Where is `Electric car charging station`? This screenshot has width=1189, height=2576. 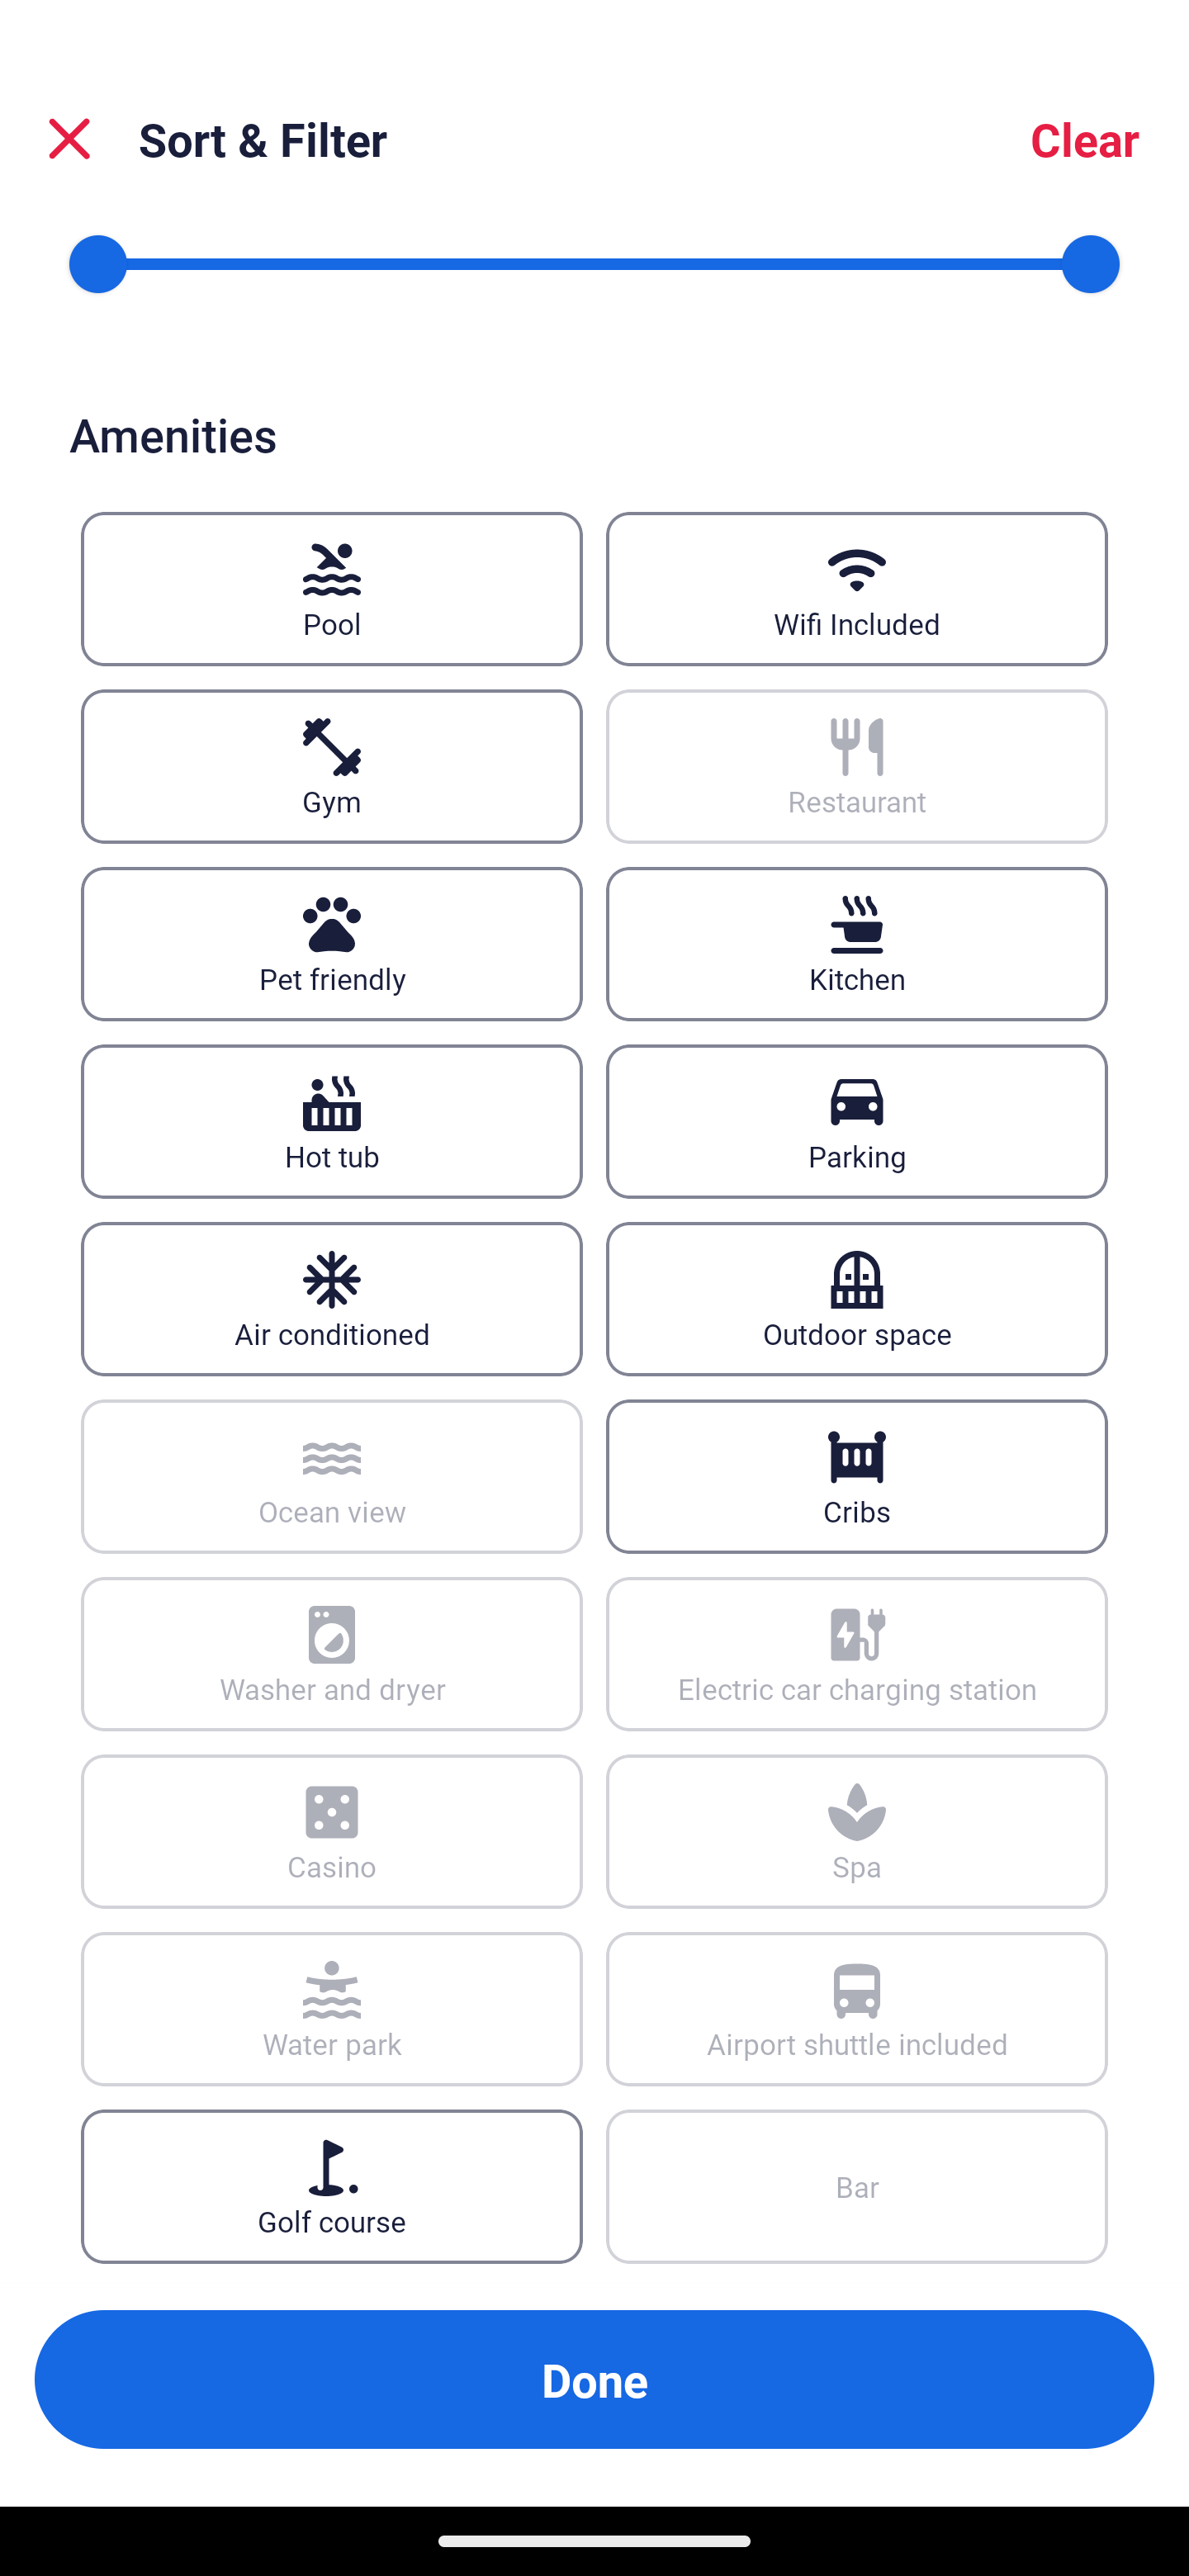 Electric car charging station is located at coordinates (857, 1653).